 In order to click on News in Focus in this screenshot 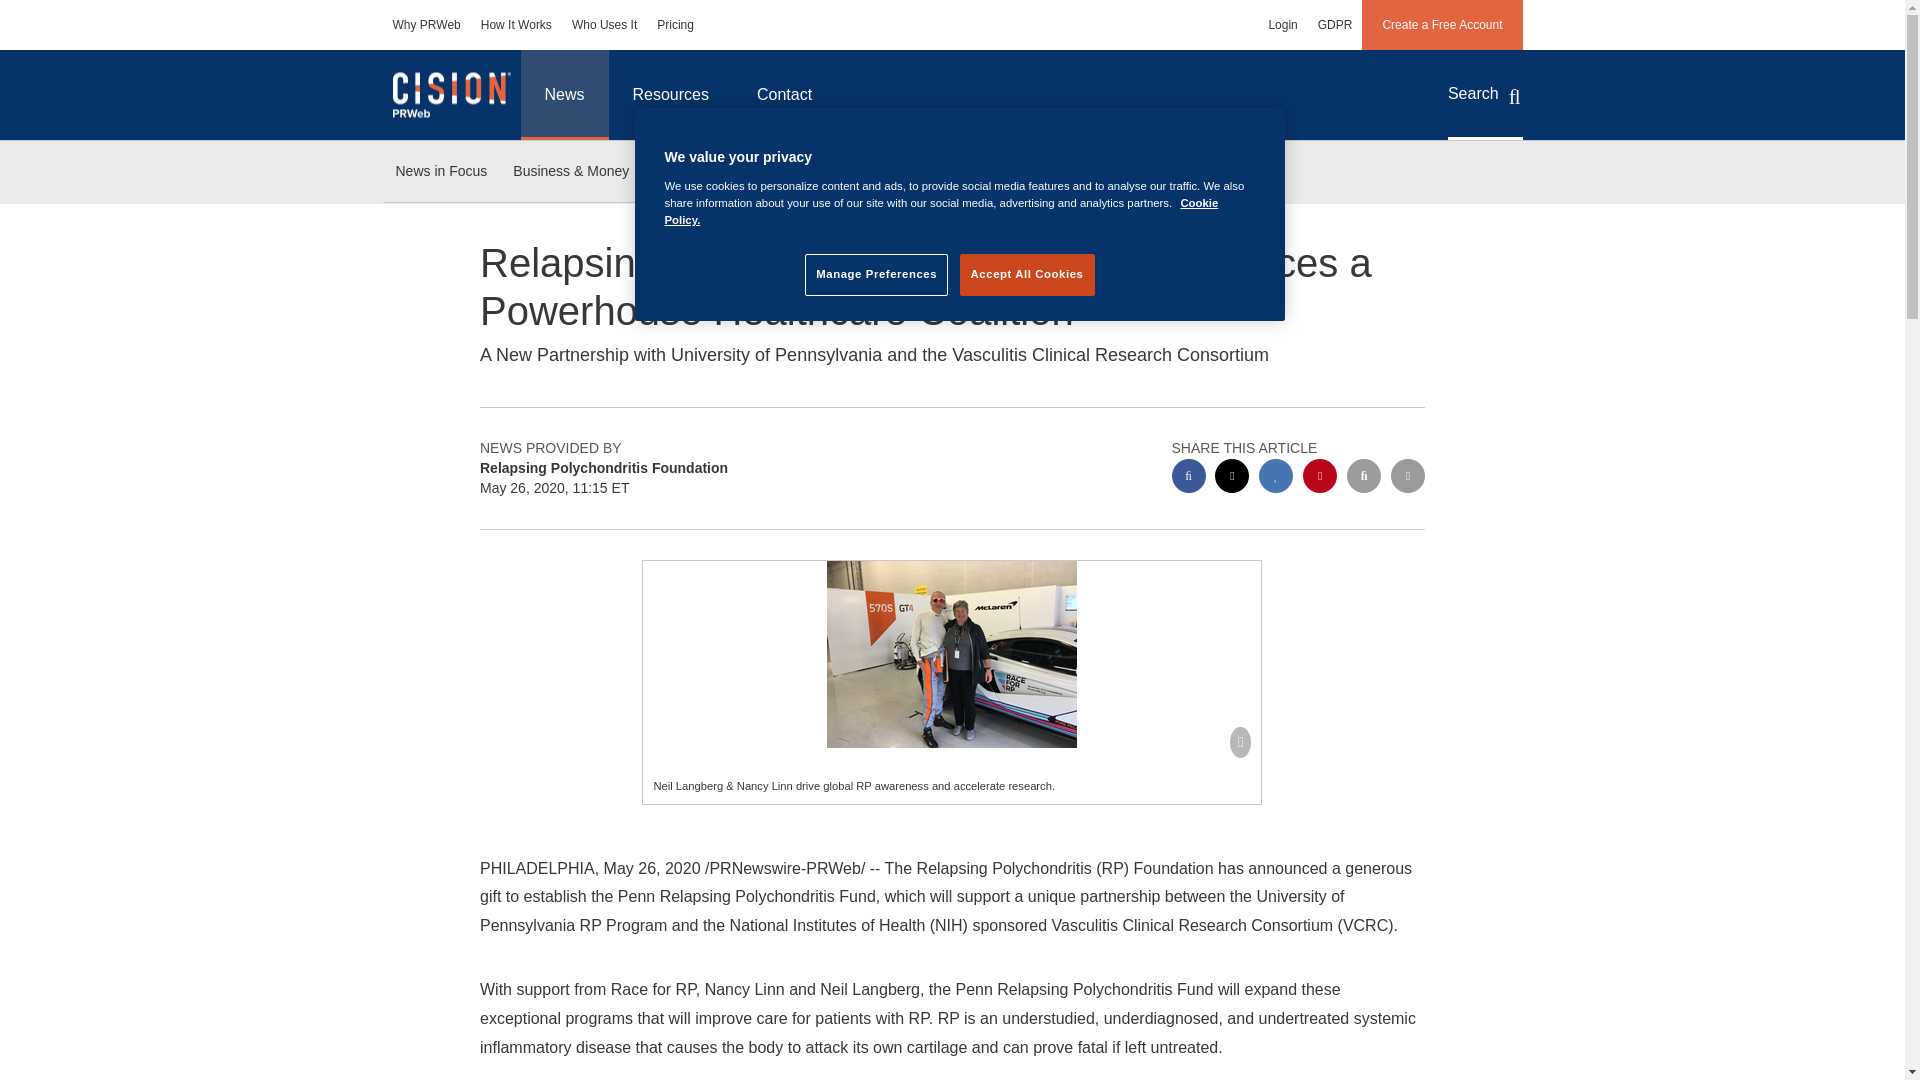, I will do `click(440, 172)`.